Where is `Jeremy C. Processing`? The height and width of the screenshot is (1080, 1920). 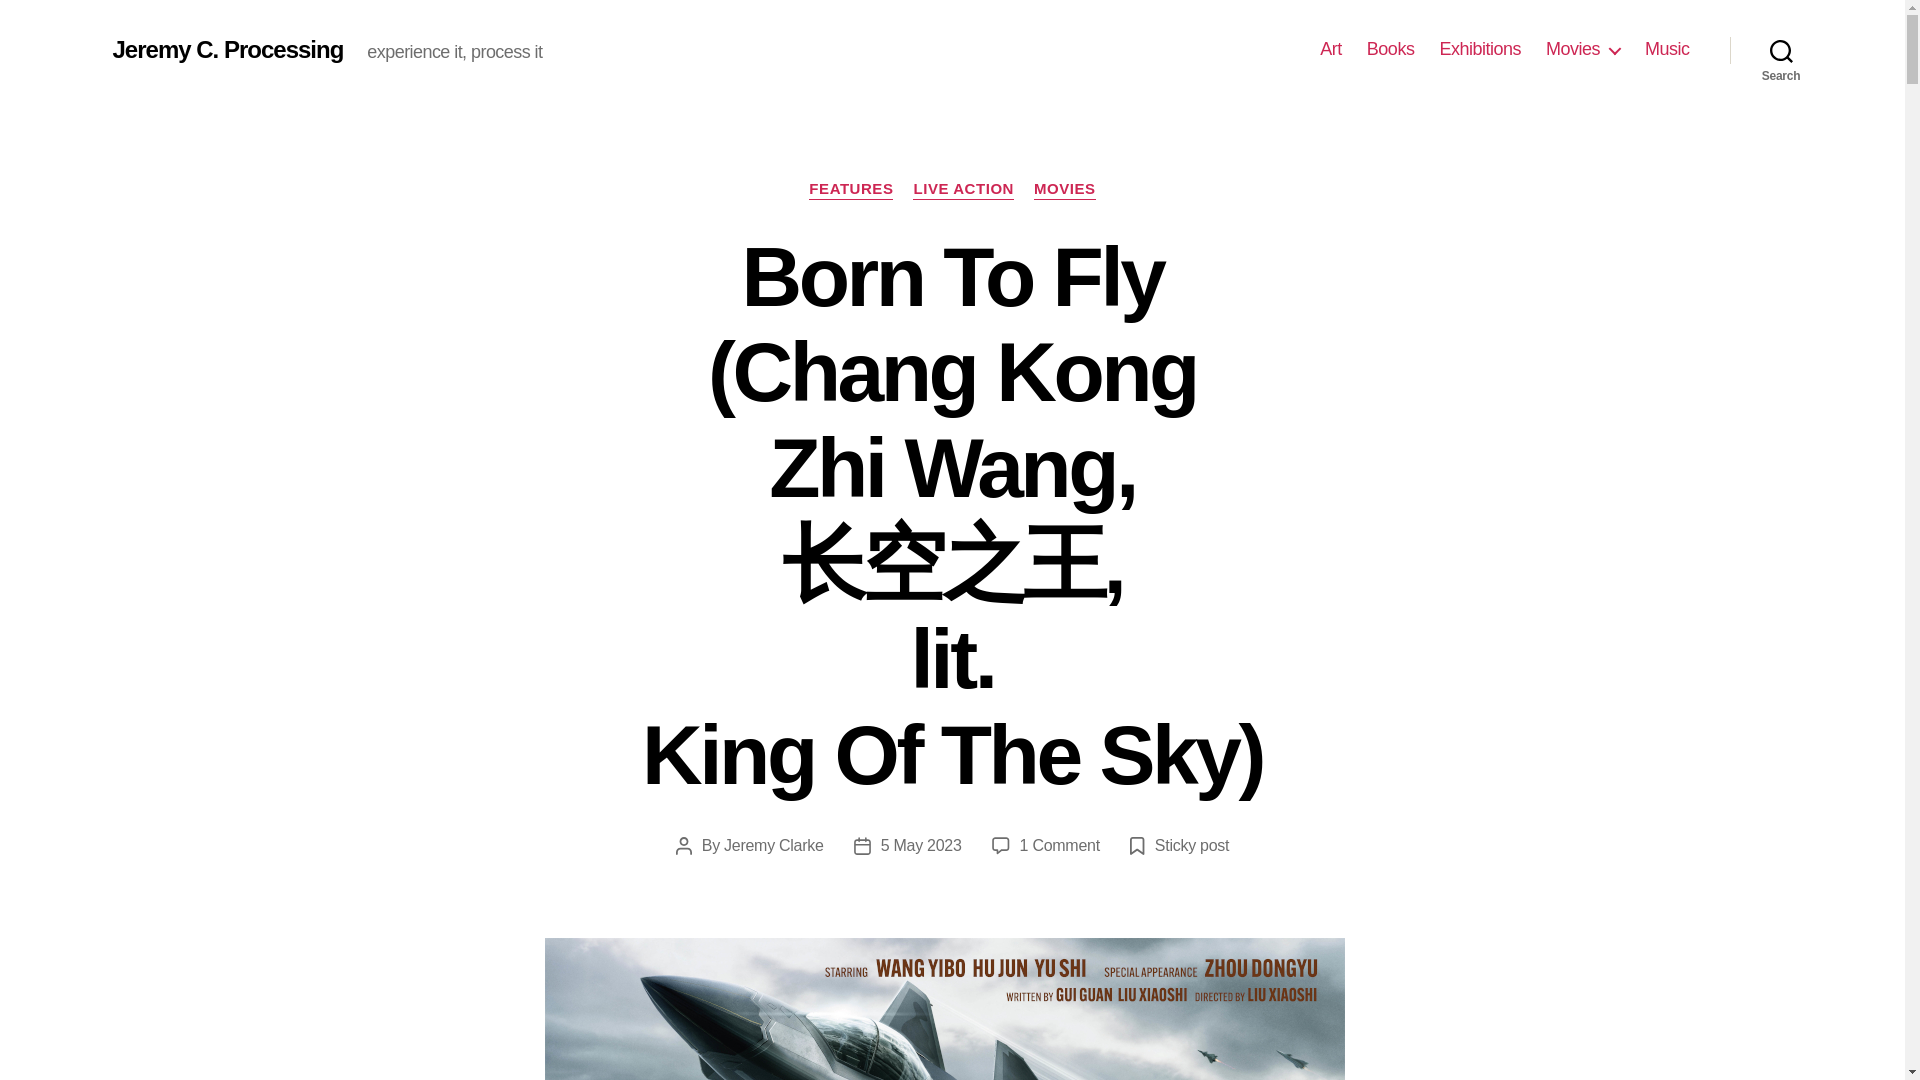 Jeremy C. Processing is located at coordinates (227, 49).